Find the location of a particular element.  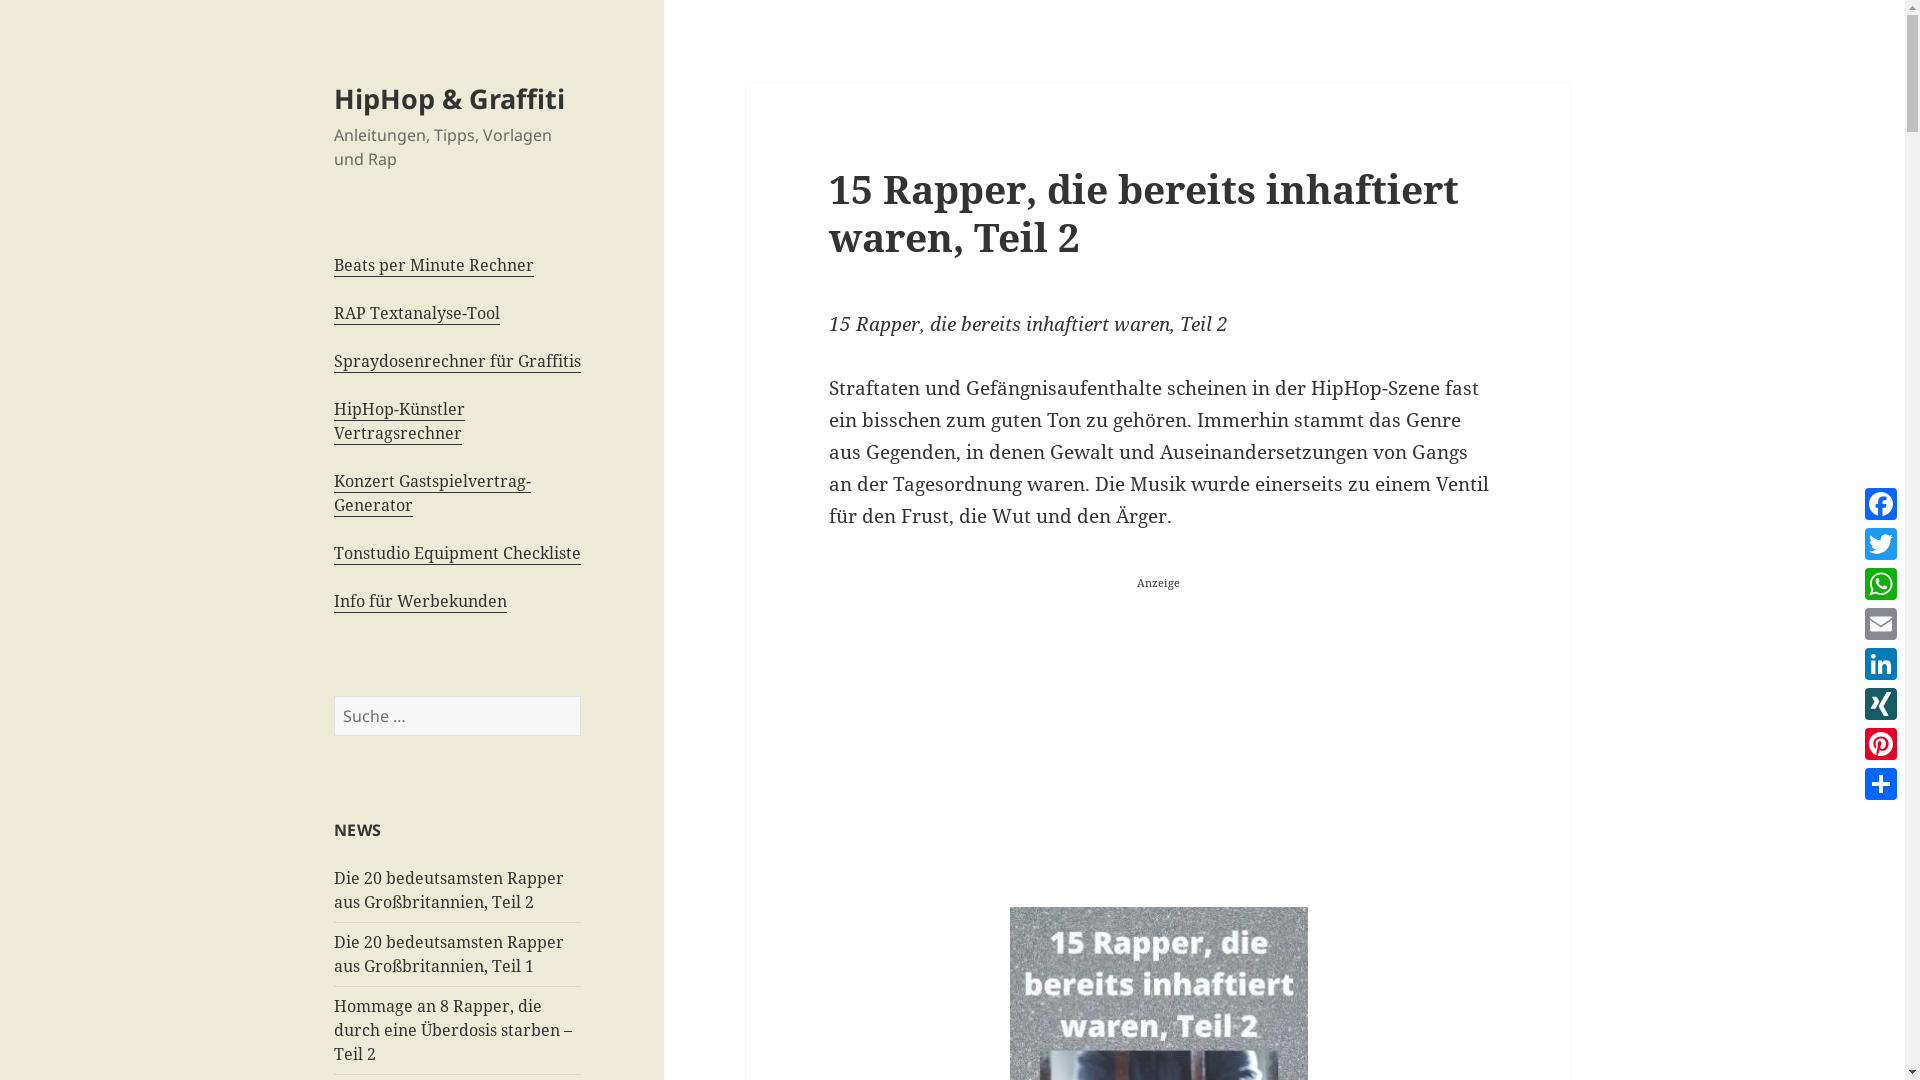

XING is located at coordinates (1881, 704).